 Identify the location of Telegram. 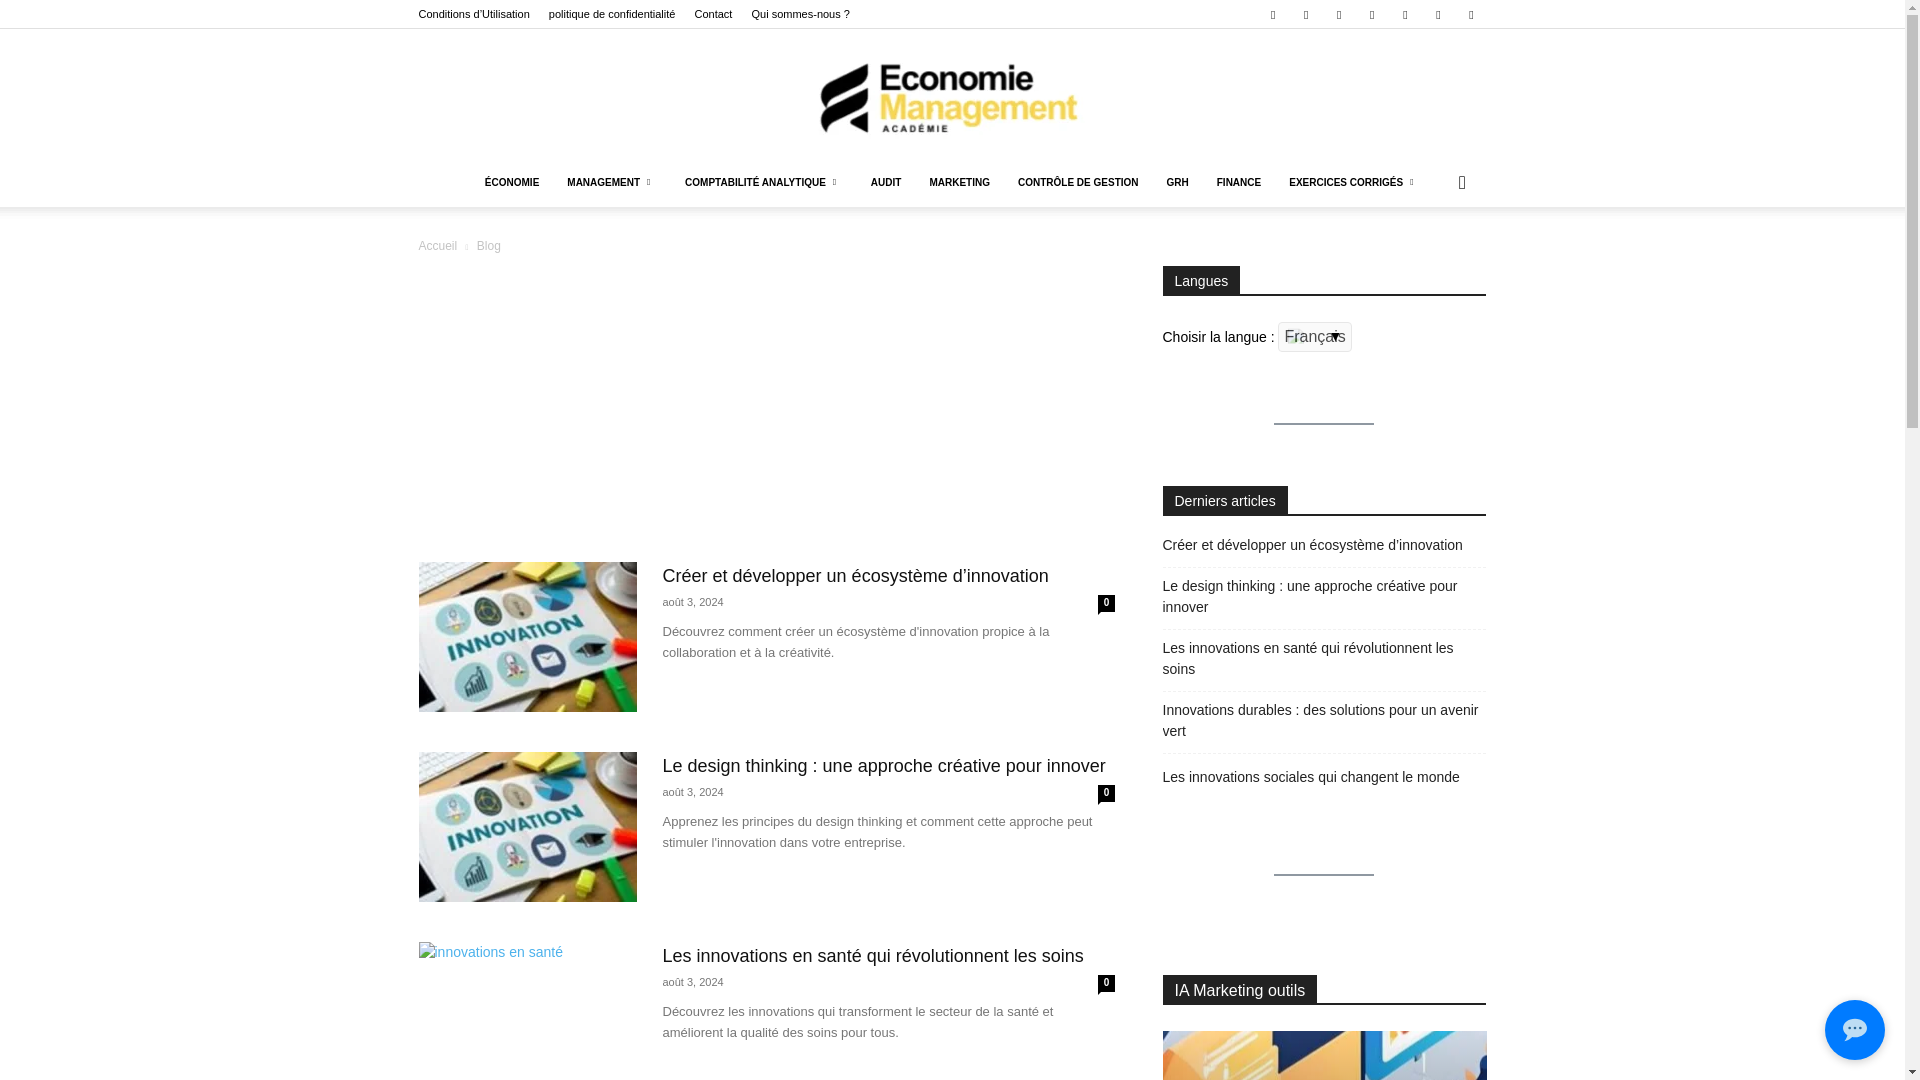
(1438, 14).